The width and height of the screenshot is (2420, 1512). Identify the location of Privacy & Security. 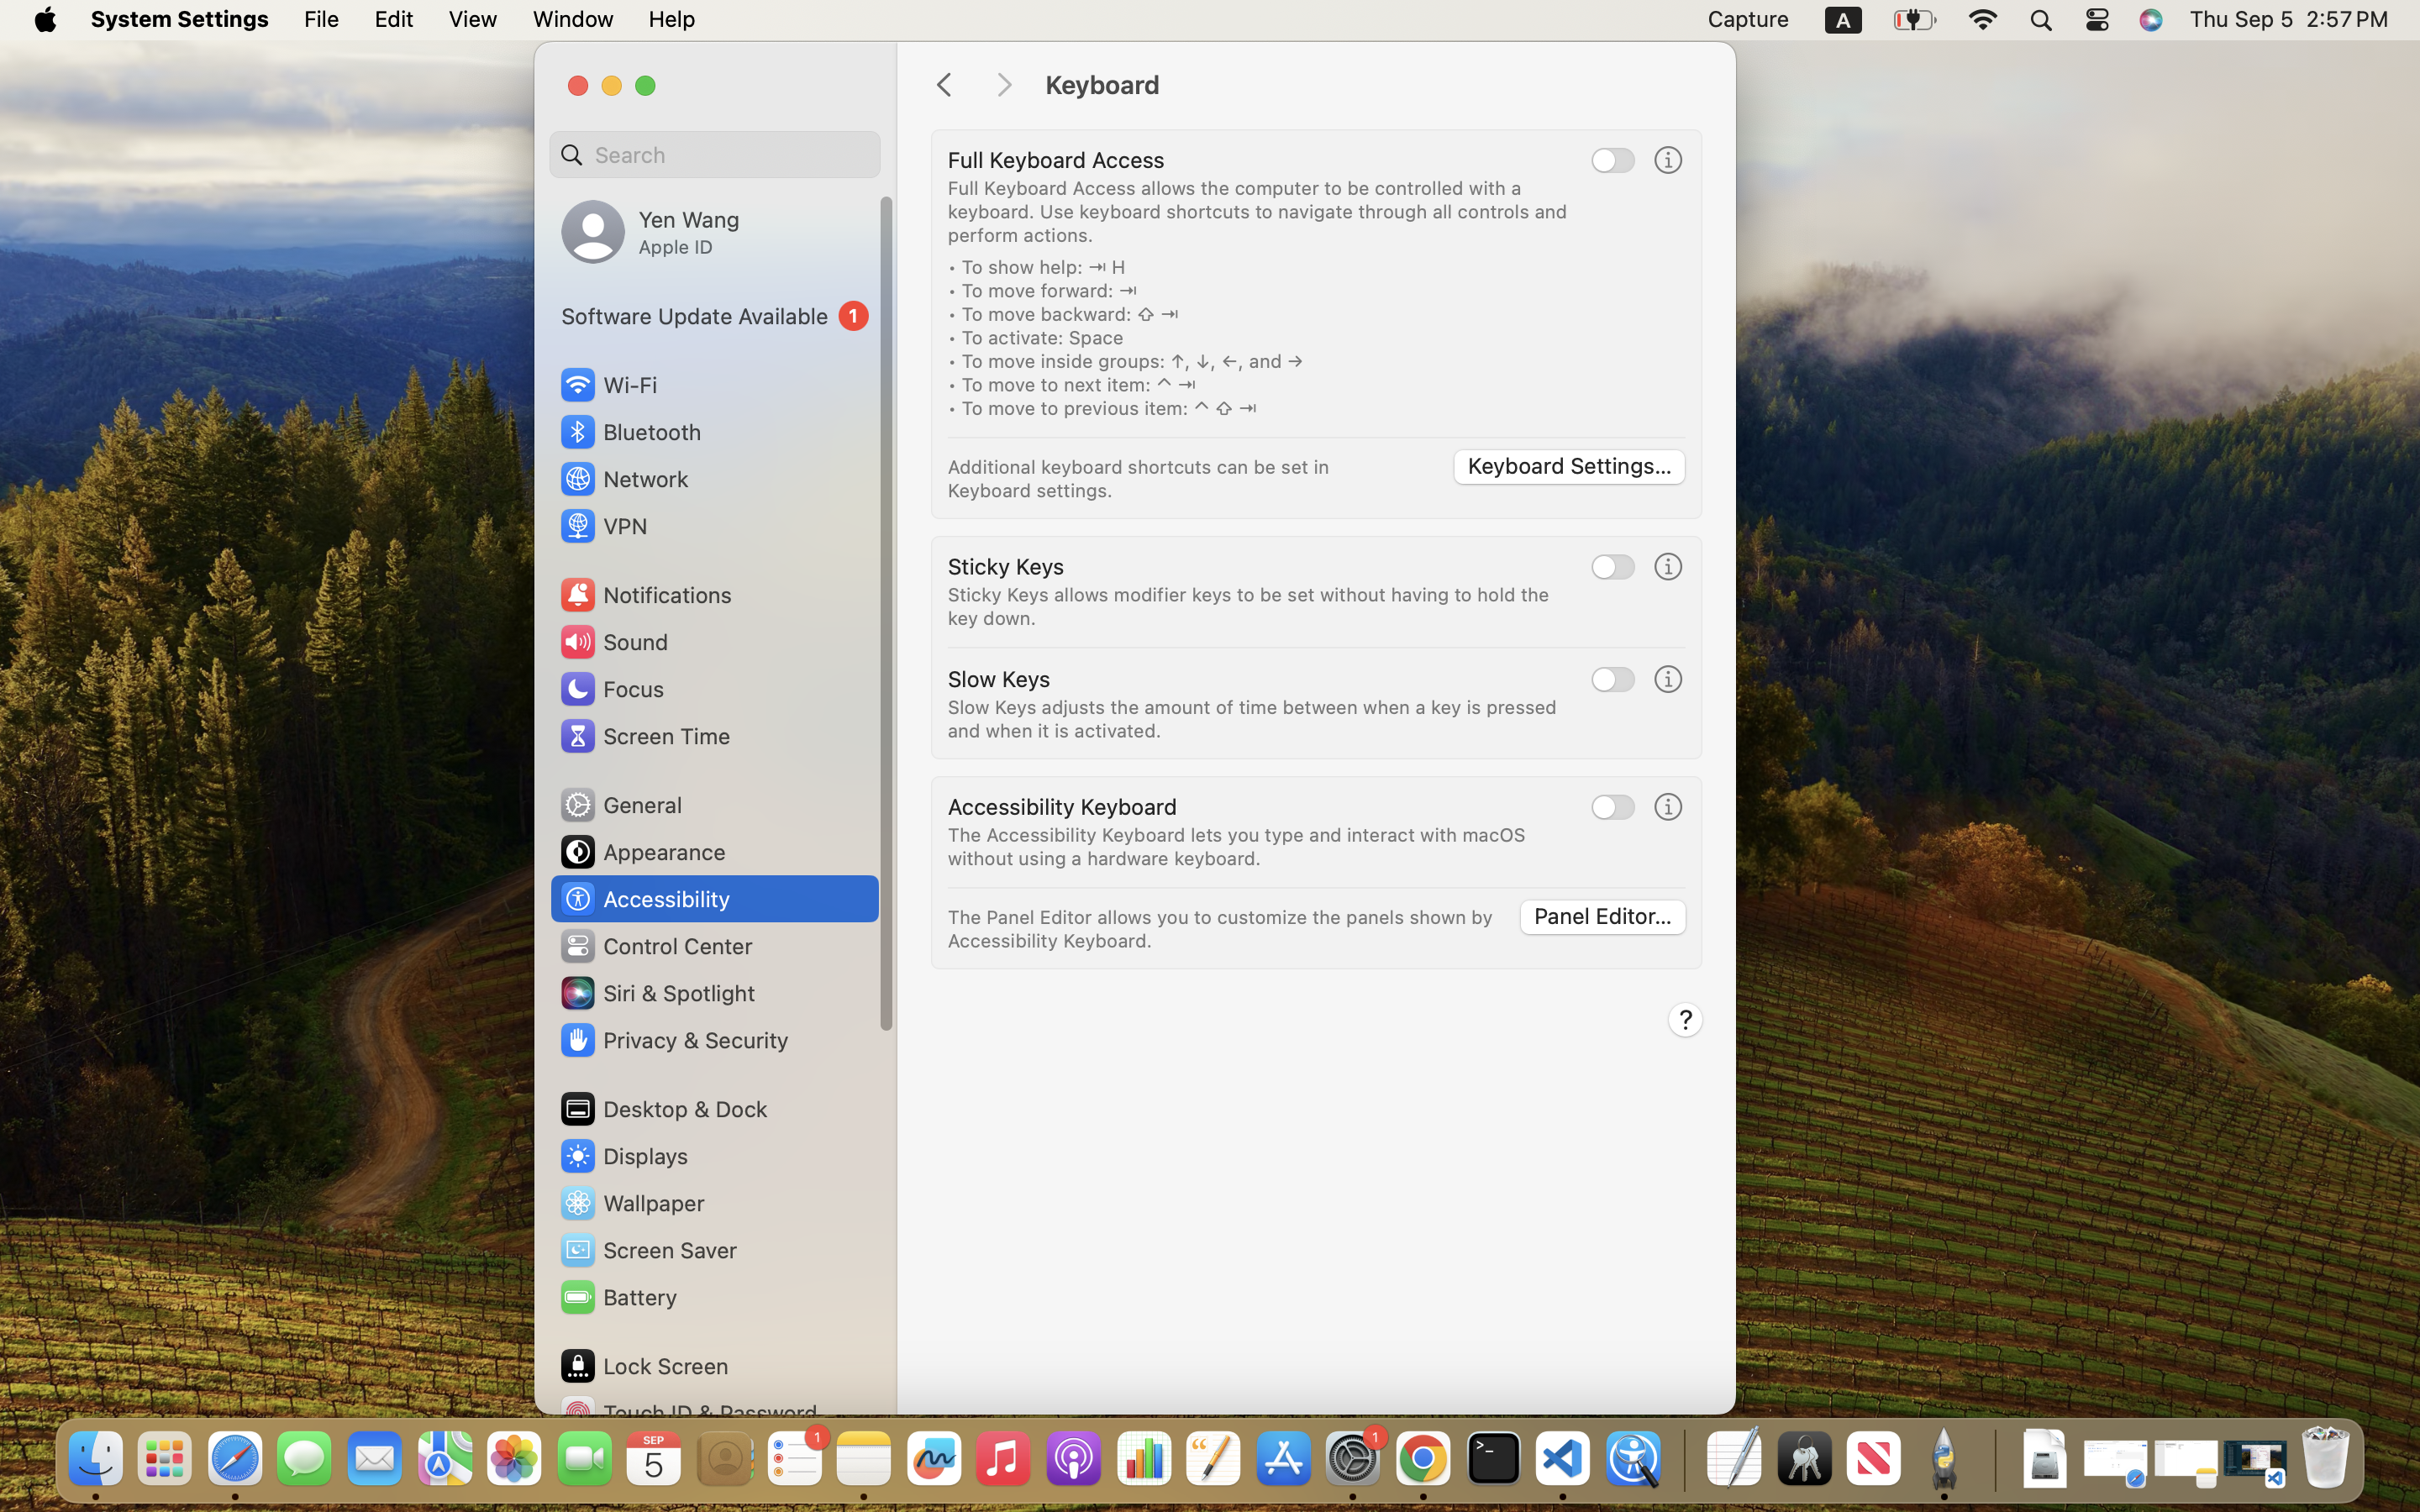
(673, 1040).